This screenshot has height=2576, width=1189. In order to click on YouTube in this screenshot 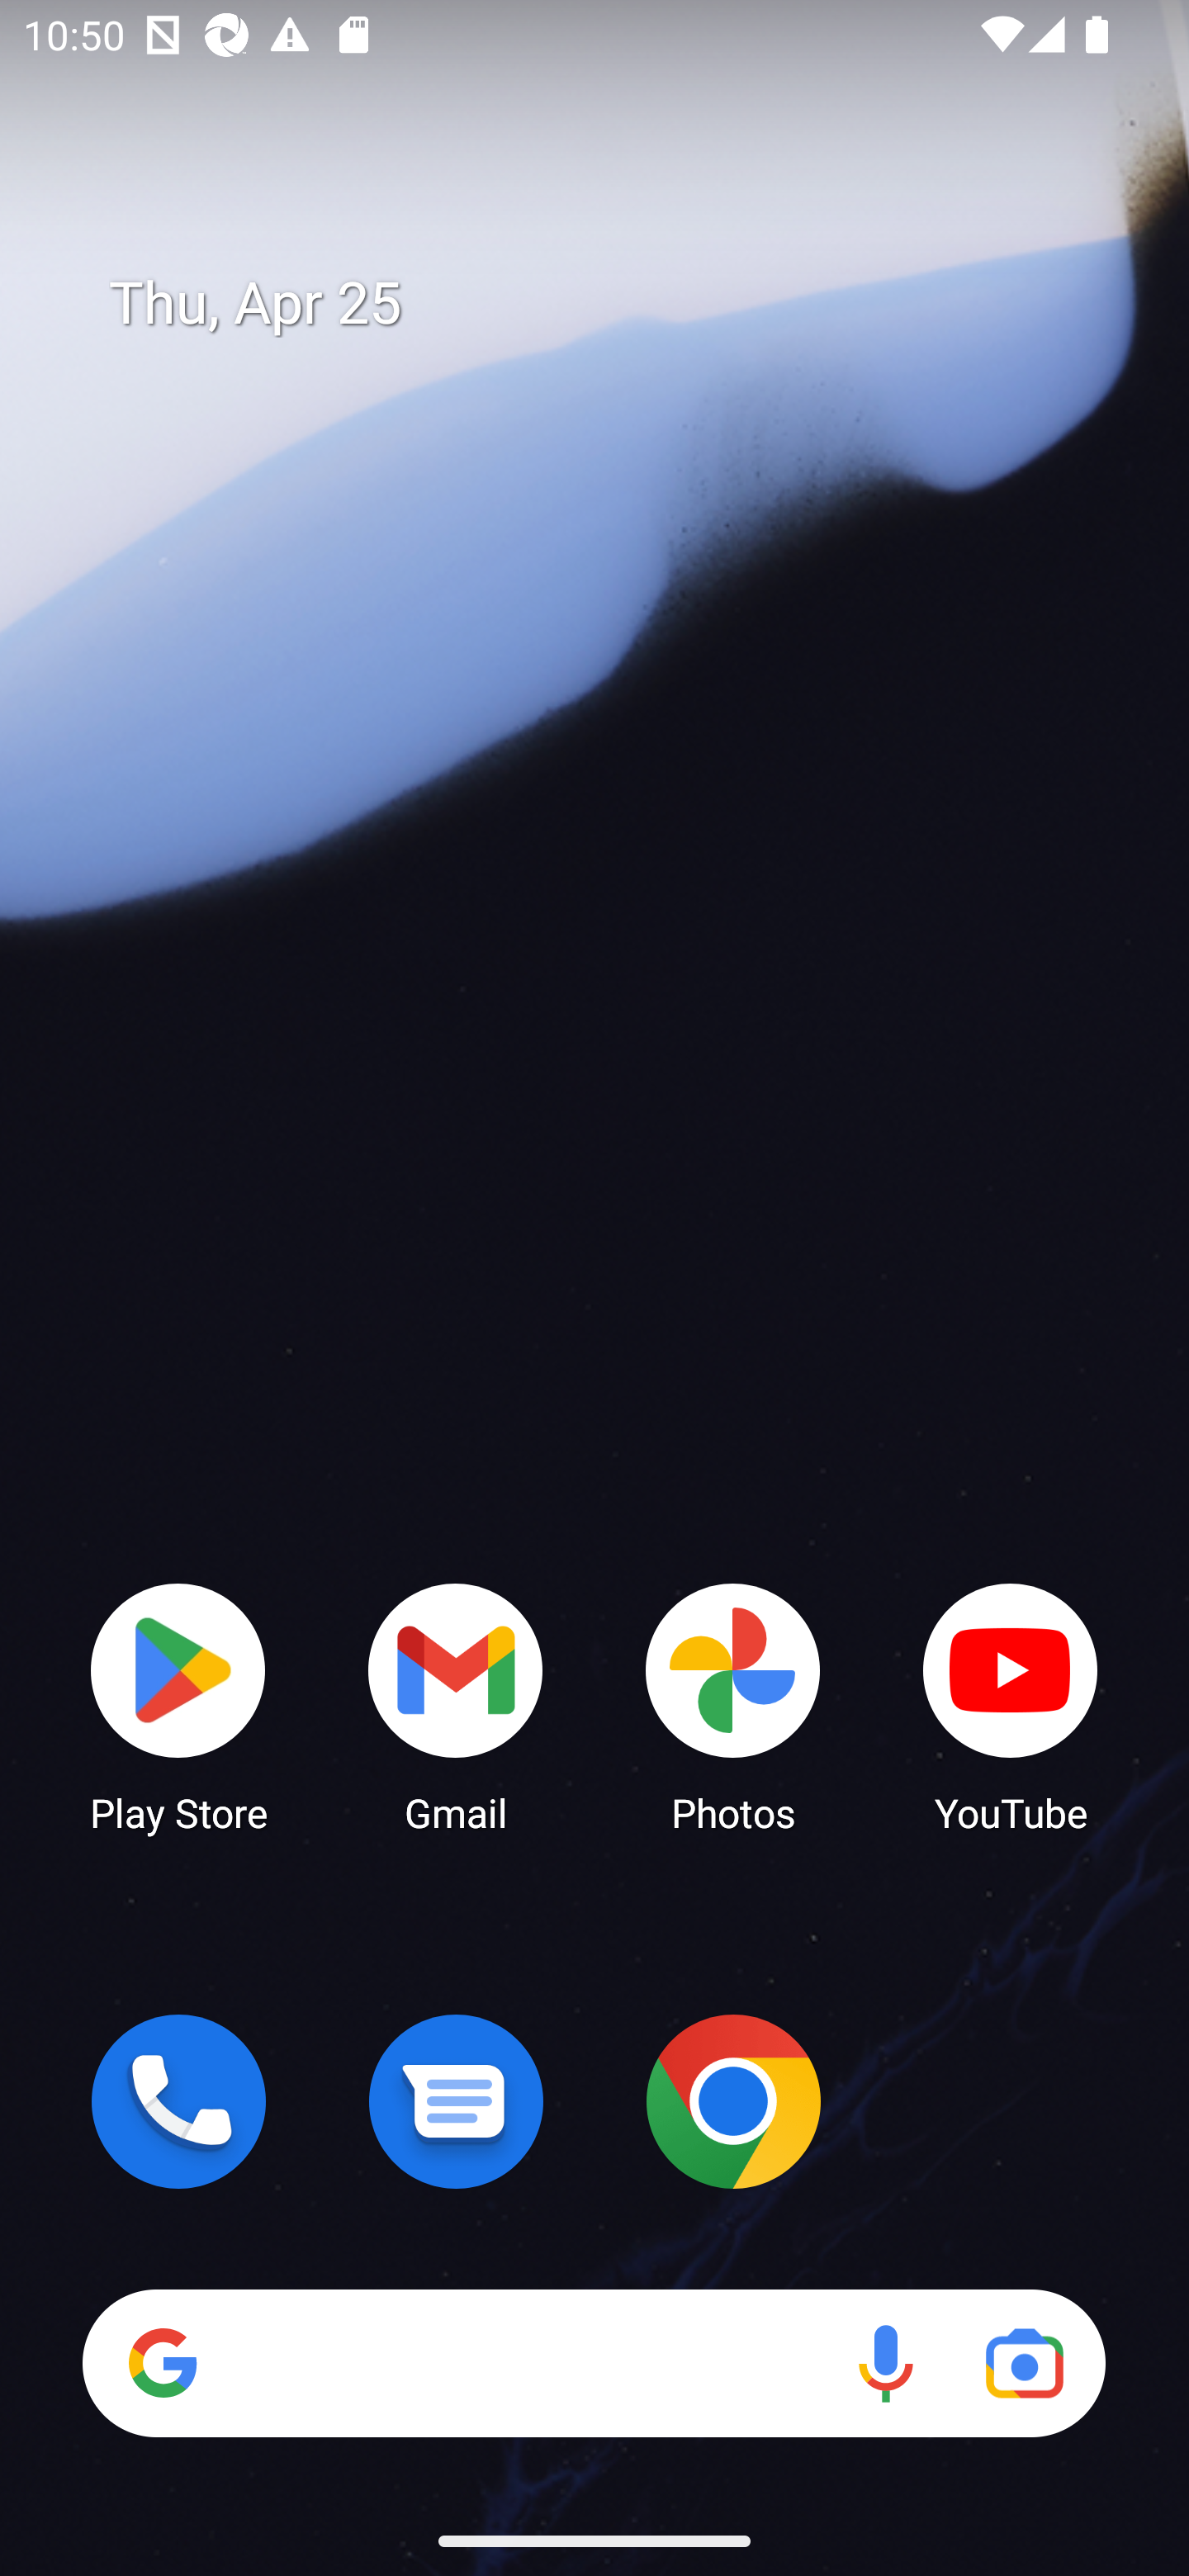, I will do `click(1011, 1706)`.